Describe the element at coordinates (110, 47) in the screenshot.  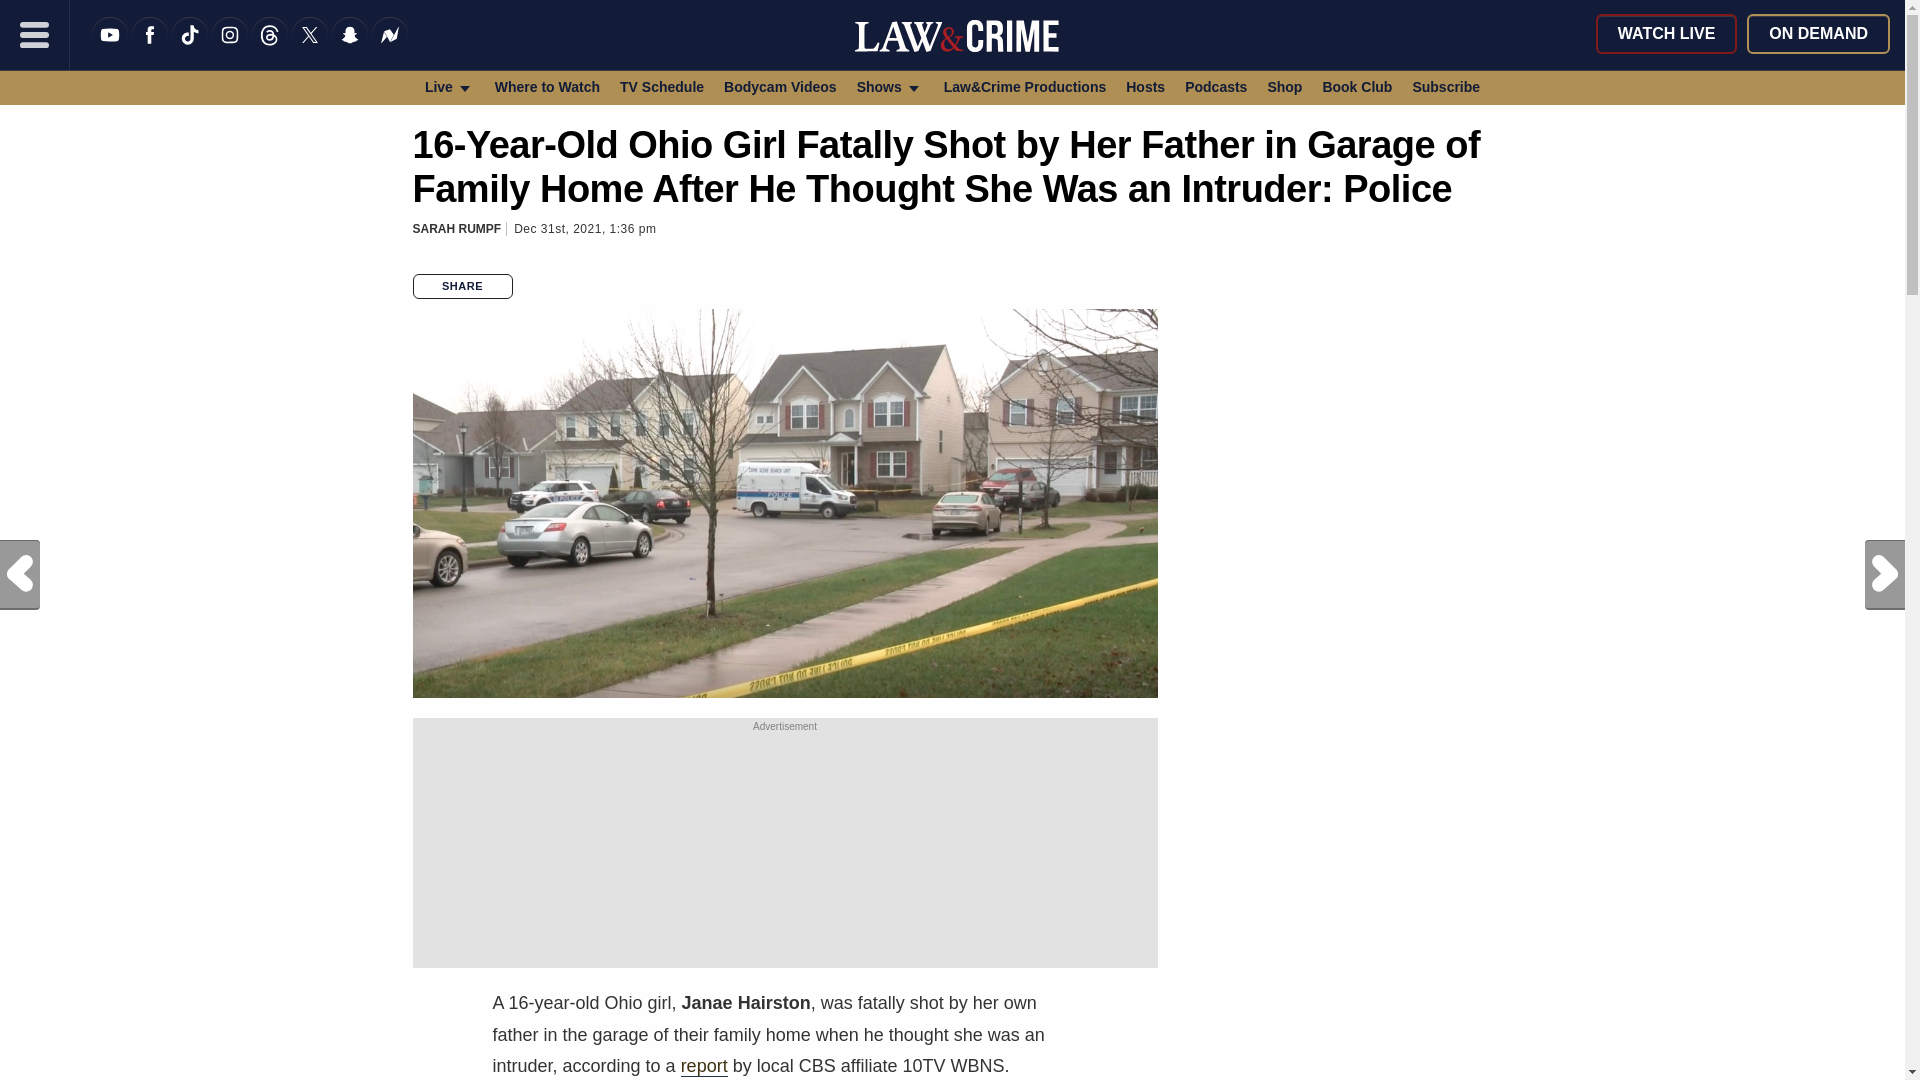
I see `YouTube` at that location.